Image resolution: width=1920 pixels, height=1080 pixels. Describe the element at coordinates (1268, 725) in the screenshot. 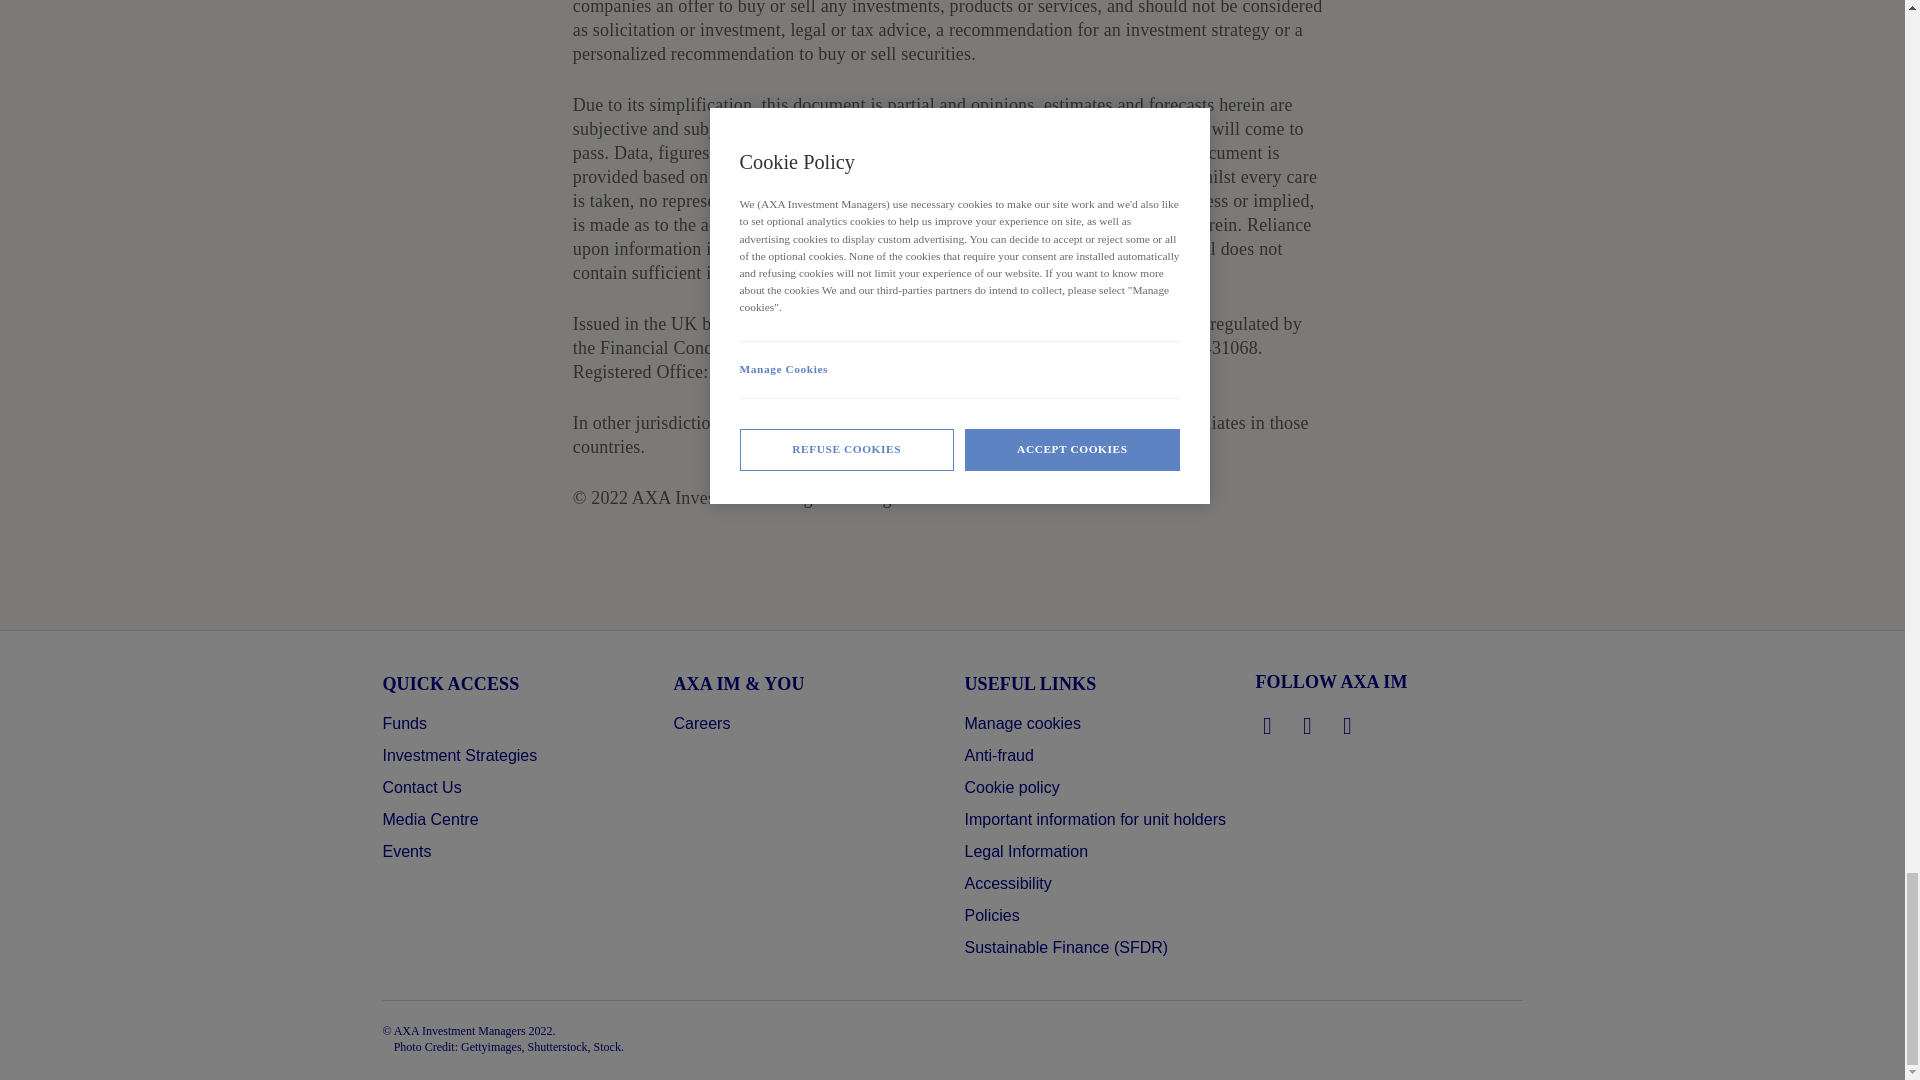

I see `Follow us on LinkedIn` at that location.